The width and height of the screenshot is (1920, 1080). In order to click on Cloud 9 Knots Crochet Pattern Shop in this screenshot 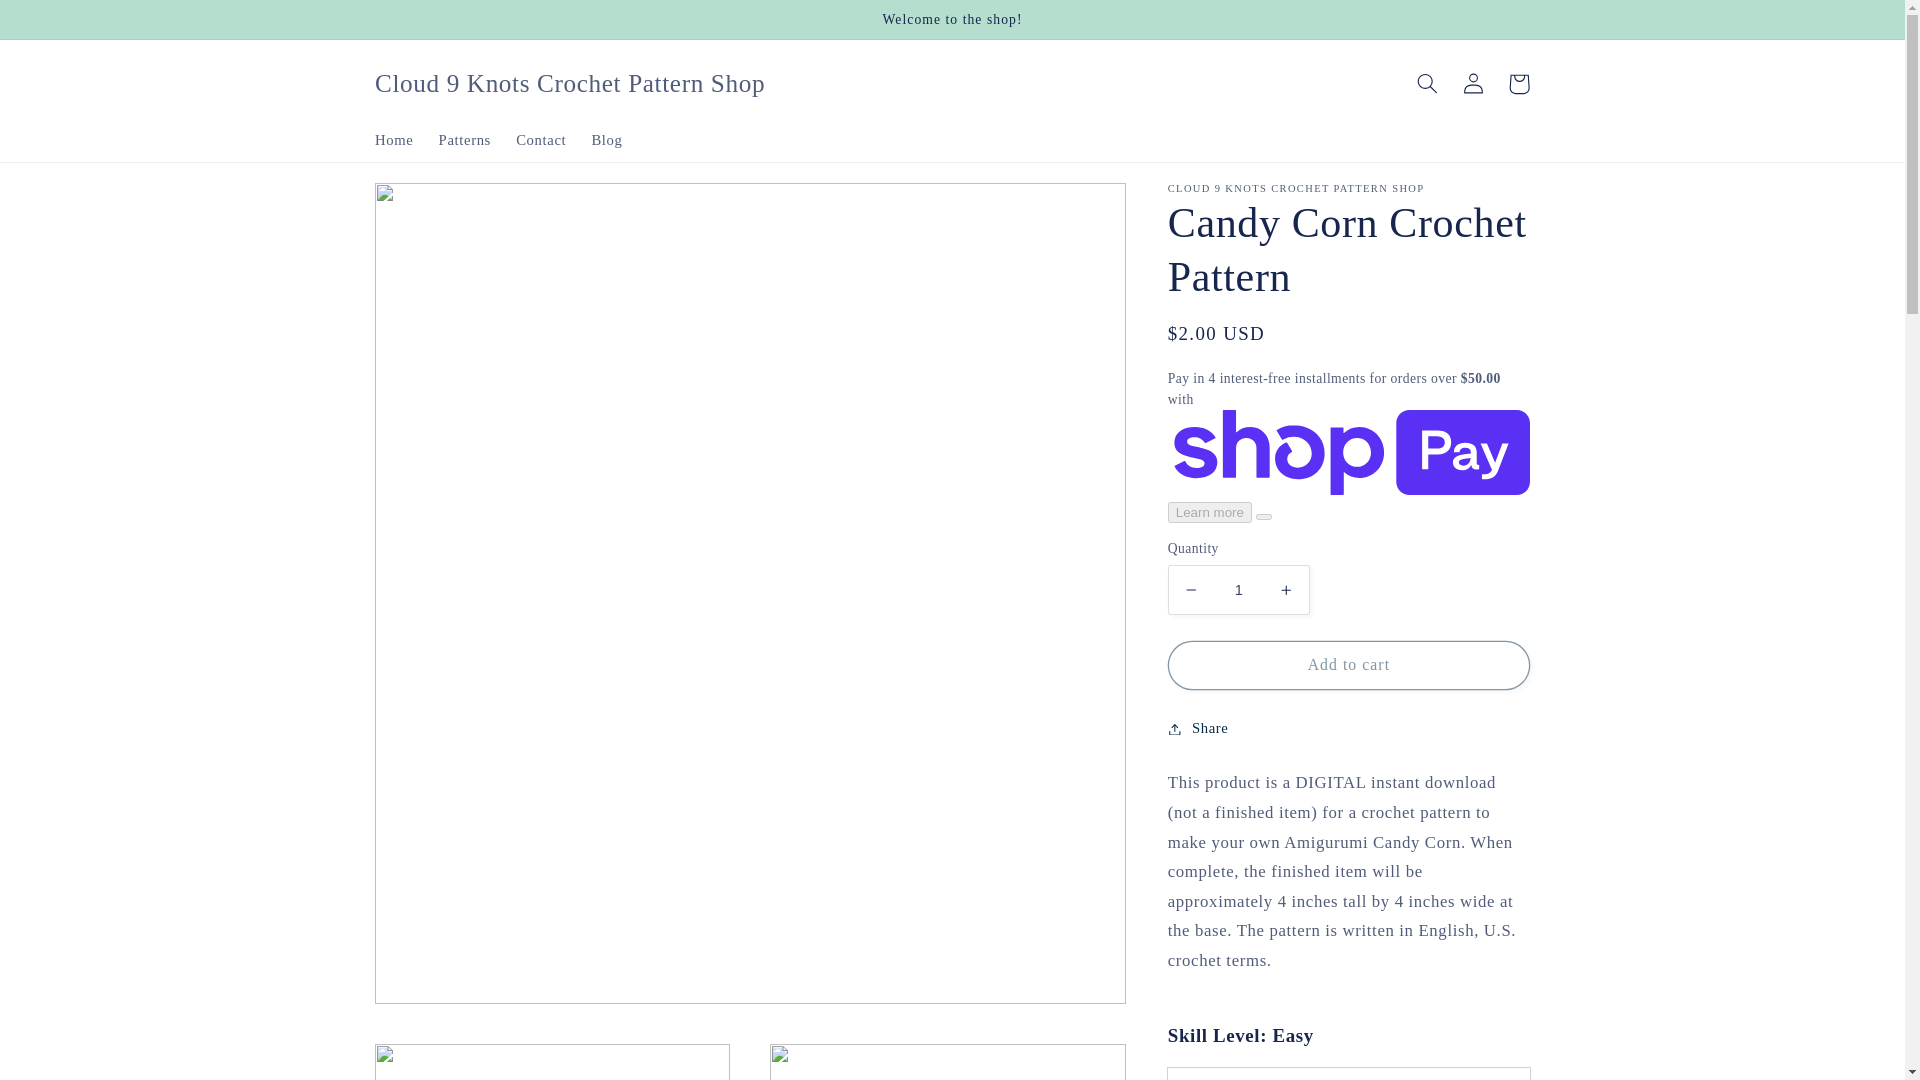, I will do `click(570, 82)`.